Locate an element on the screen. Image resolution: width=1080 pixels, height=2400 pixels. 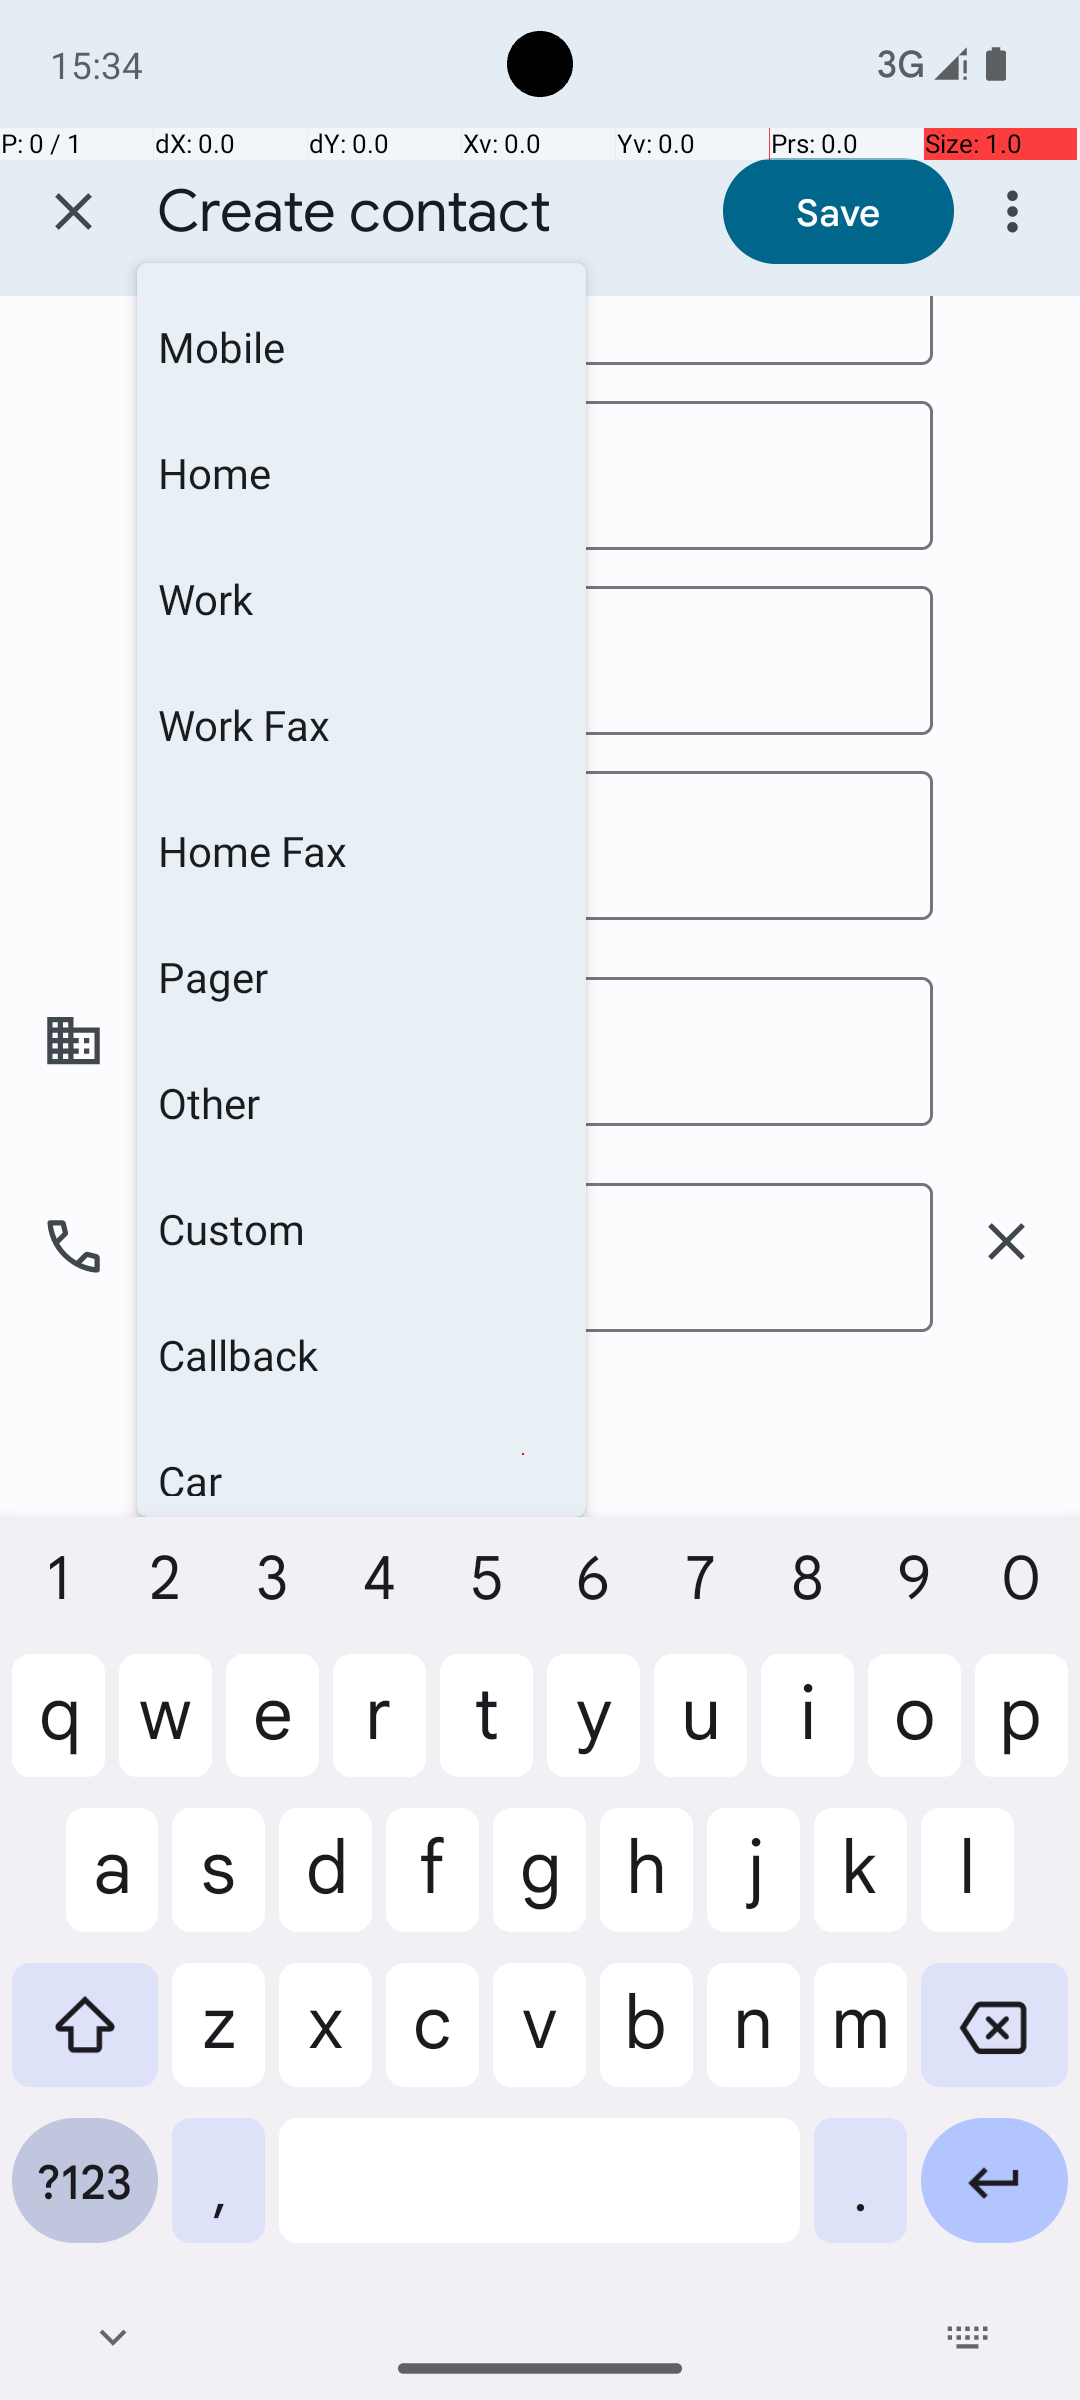
o is located at coordinates (914, 1731).